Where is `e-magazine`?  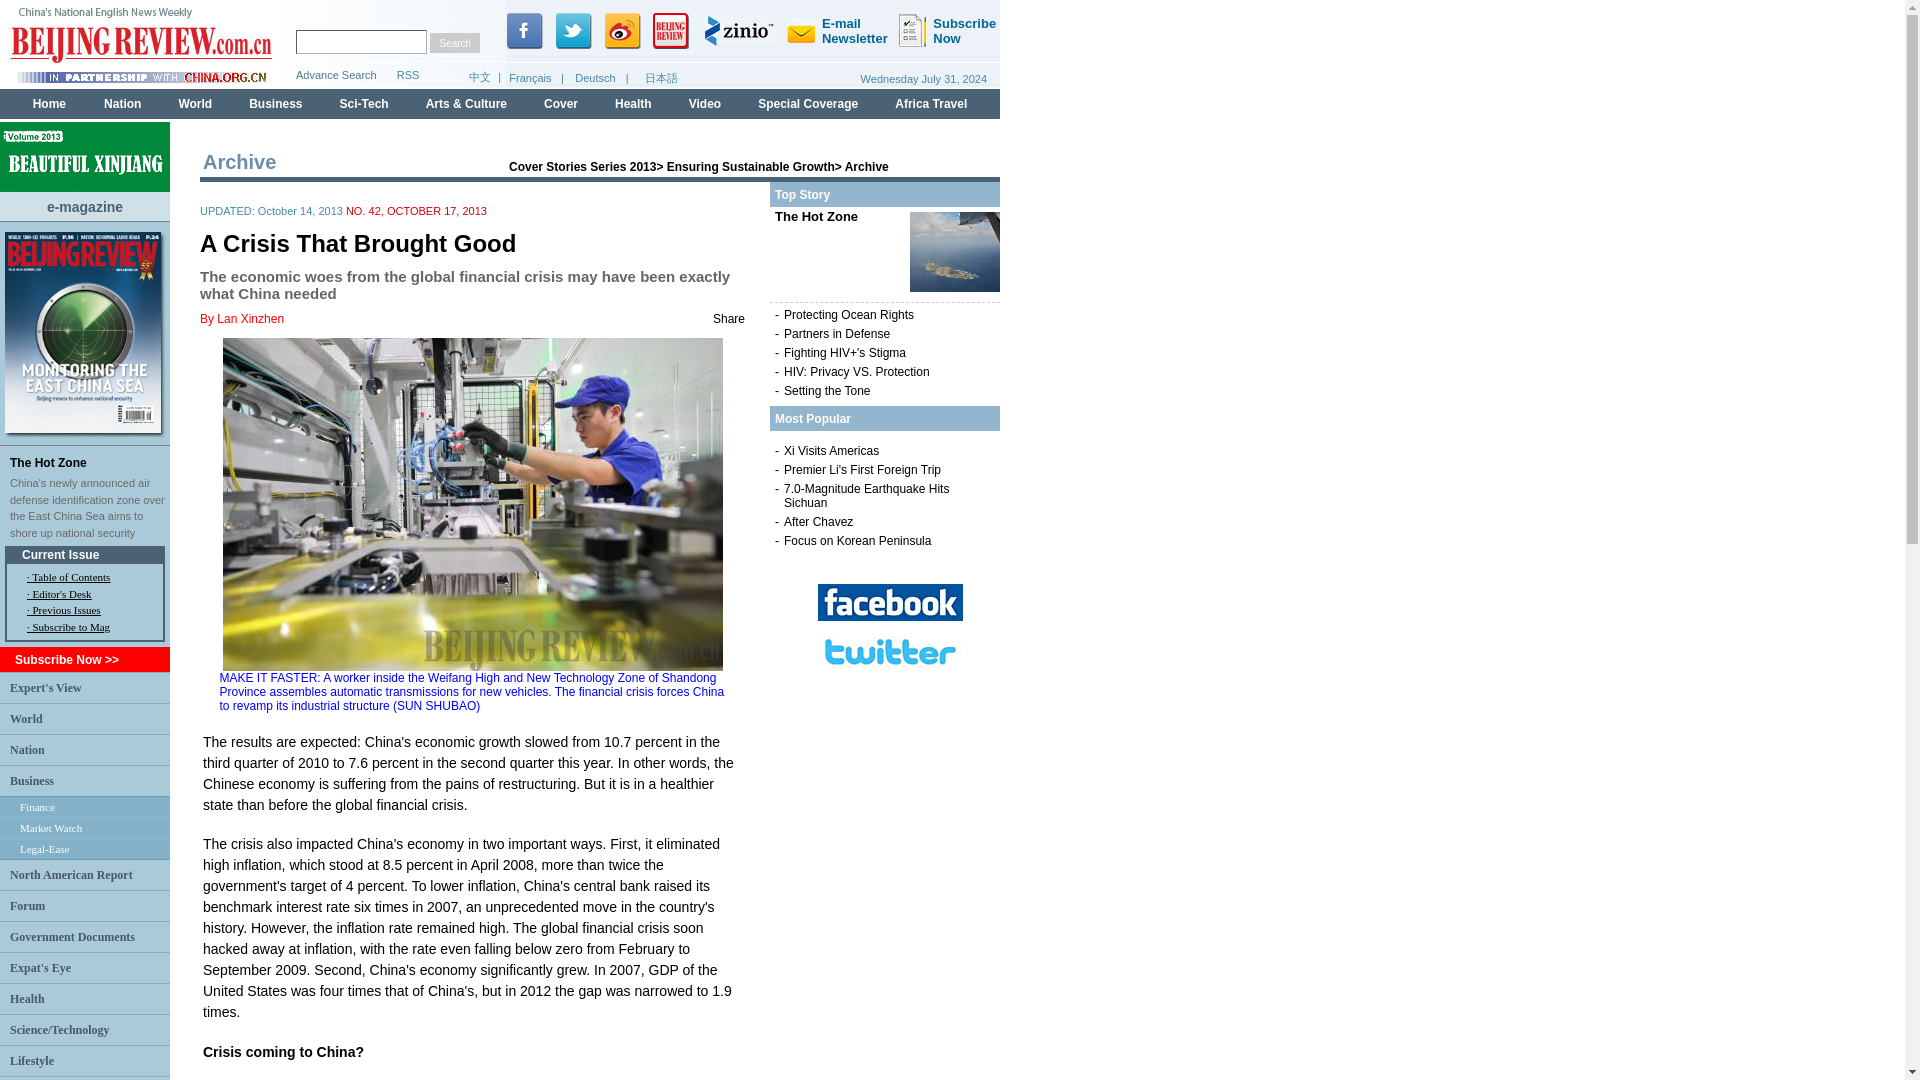 e-magazine is located at coordinates (84, 205).